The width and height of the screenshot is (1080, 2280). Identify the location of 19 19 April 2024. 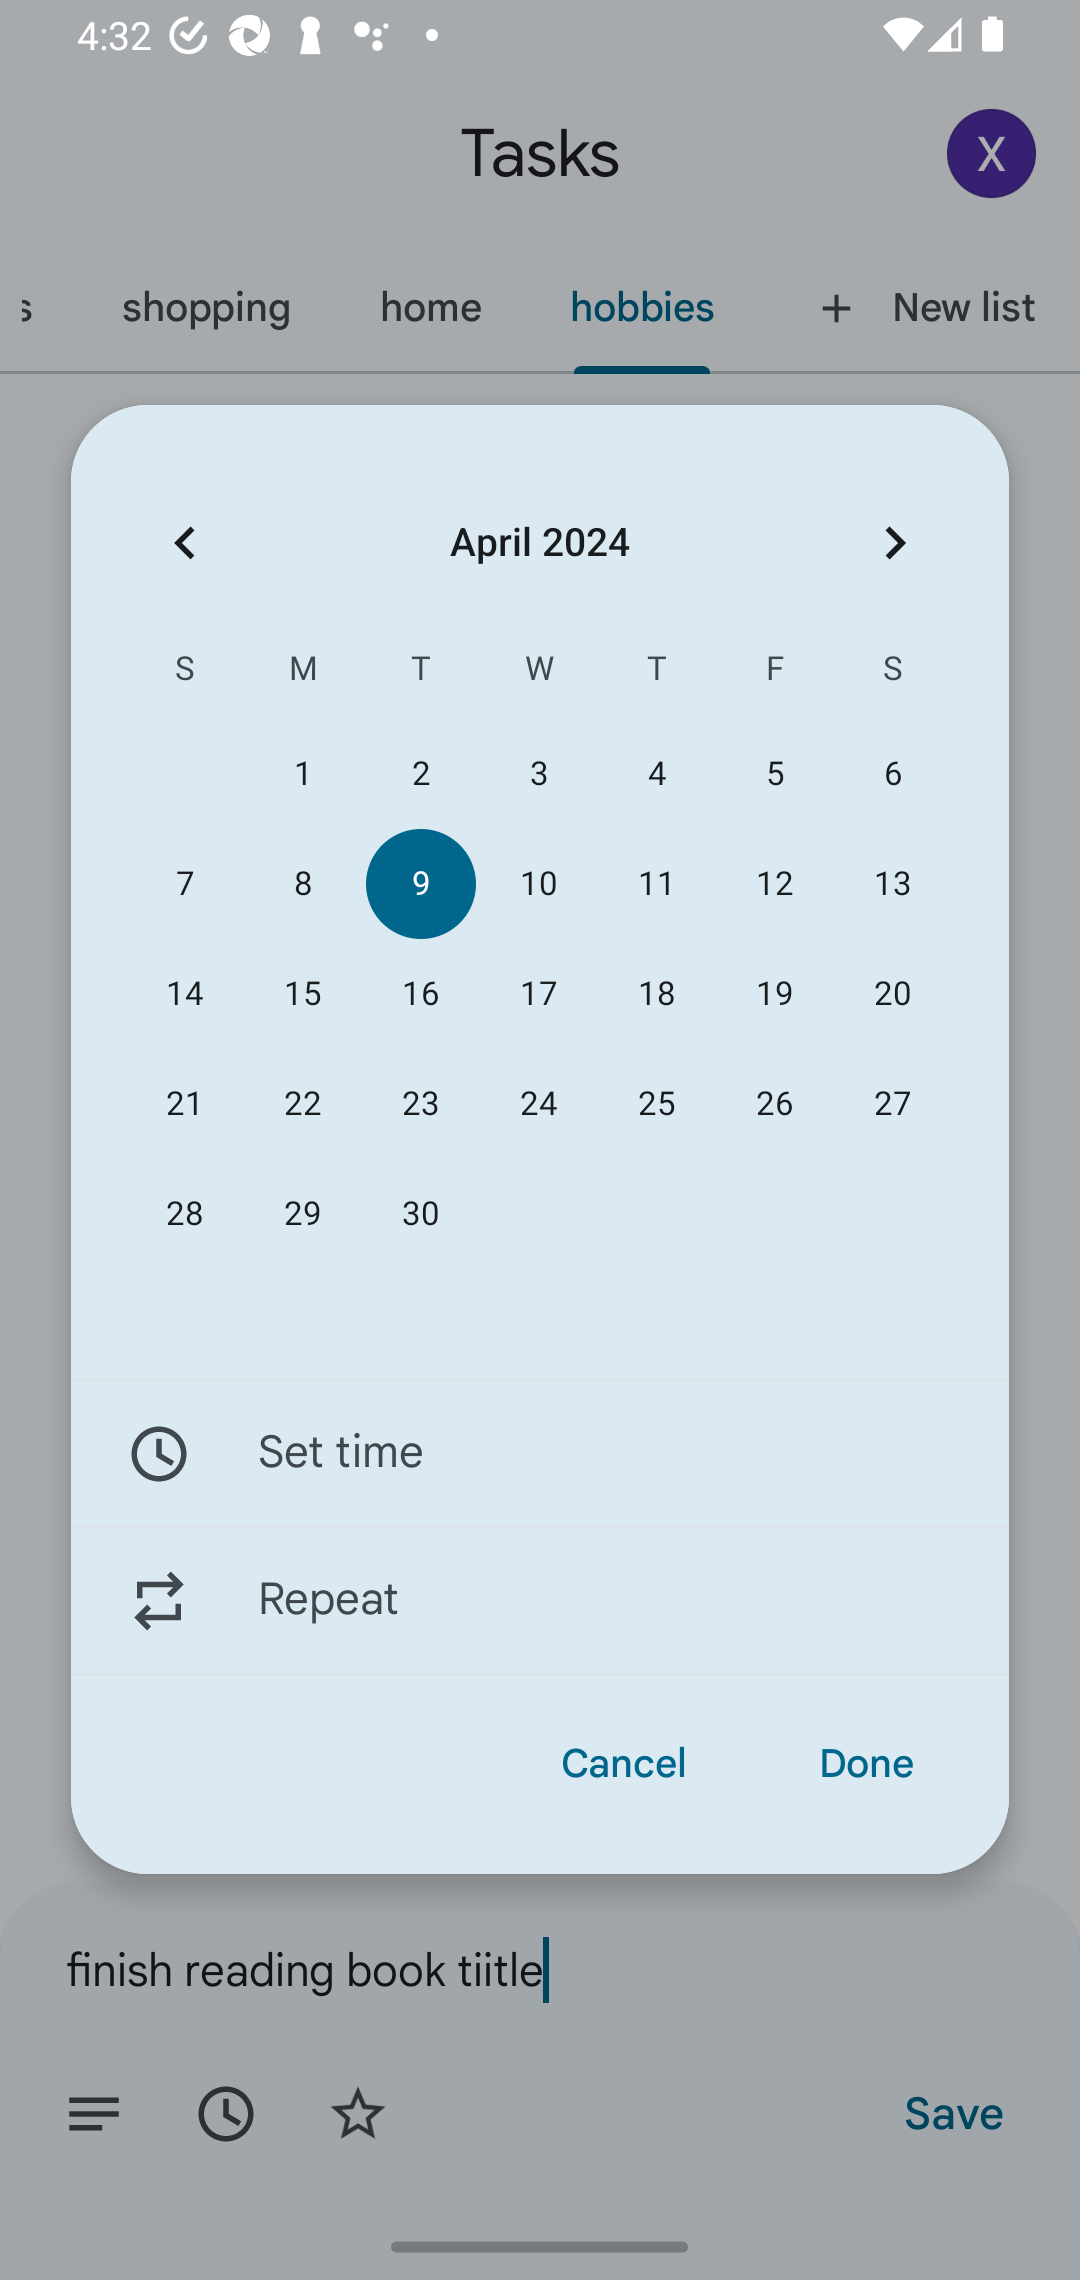
(774, 994).